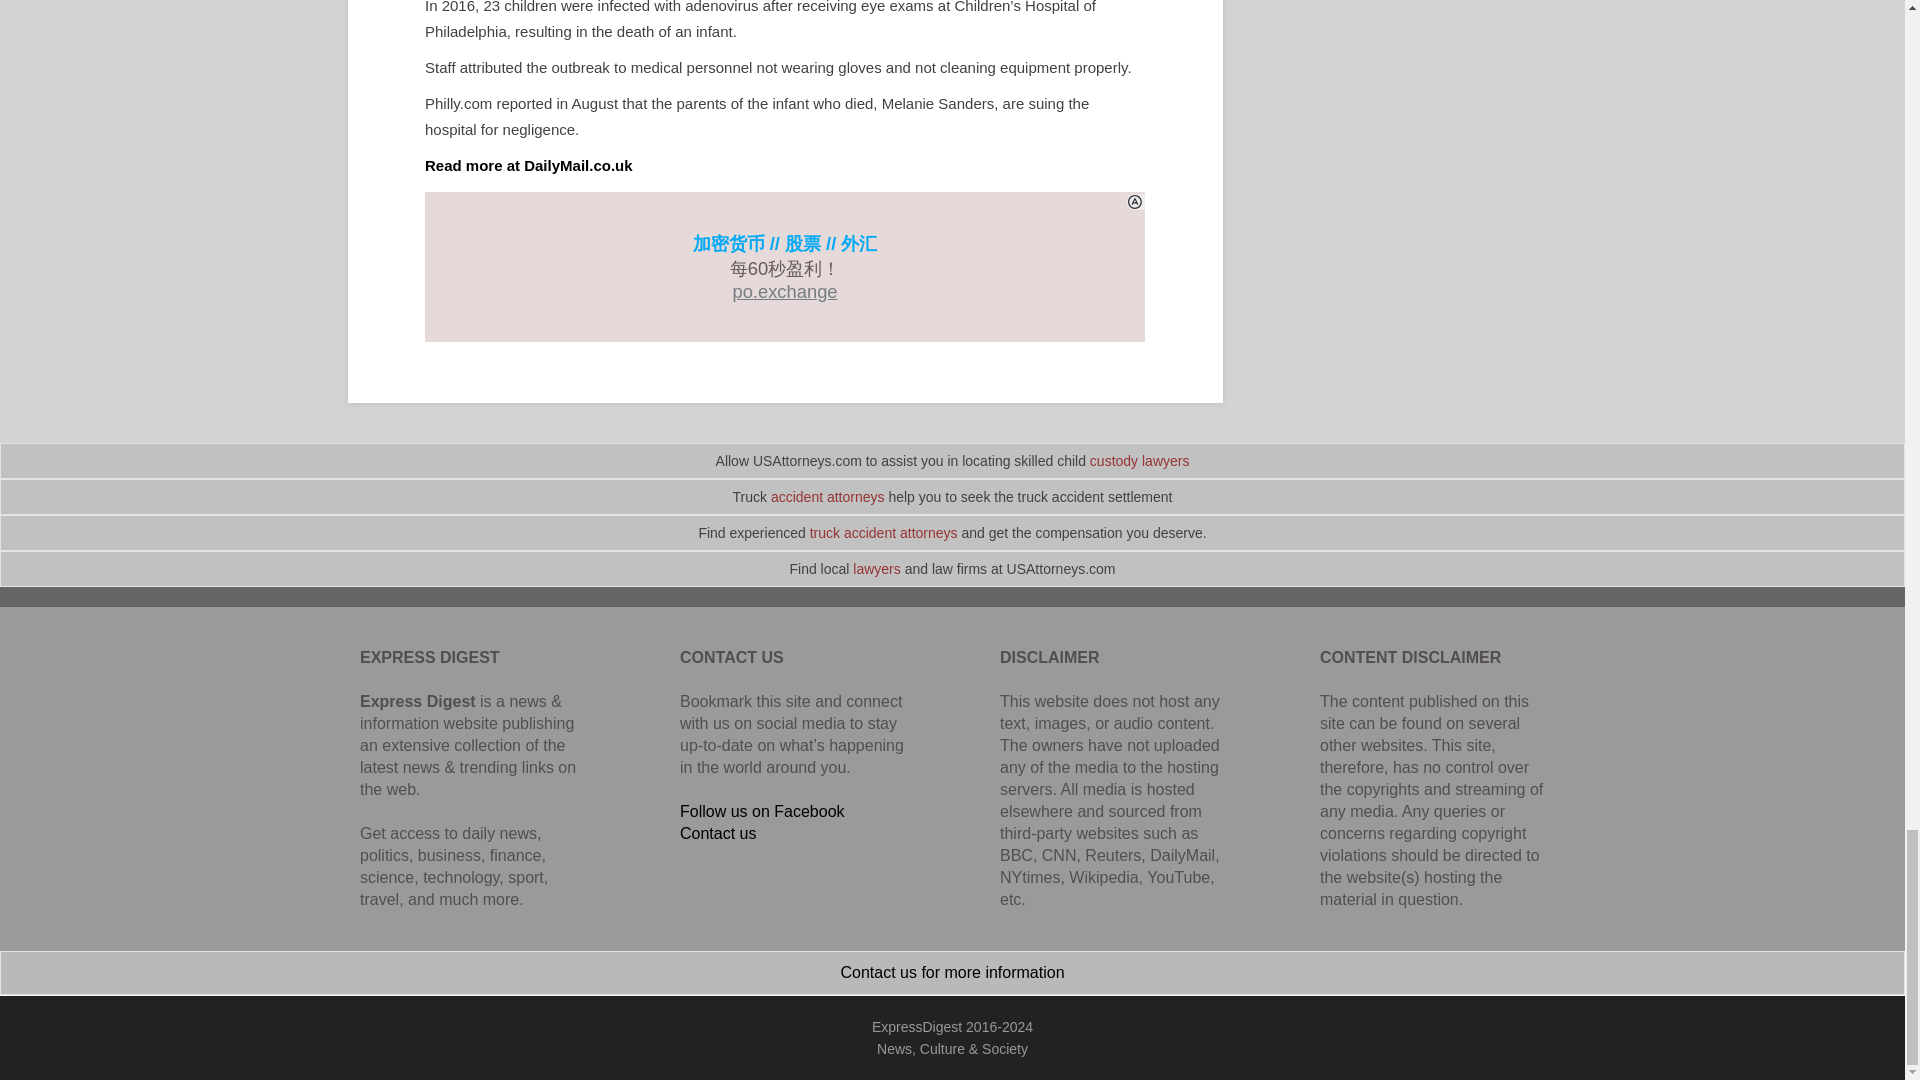 This screenshot has width=1920, height=1080. Describe the element at coordinates (1140, 460) in the screenshot. I see `custody lawyers` at that location.